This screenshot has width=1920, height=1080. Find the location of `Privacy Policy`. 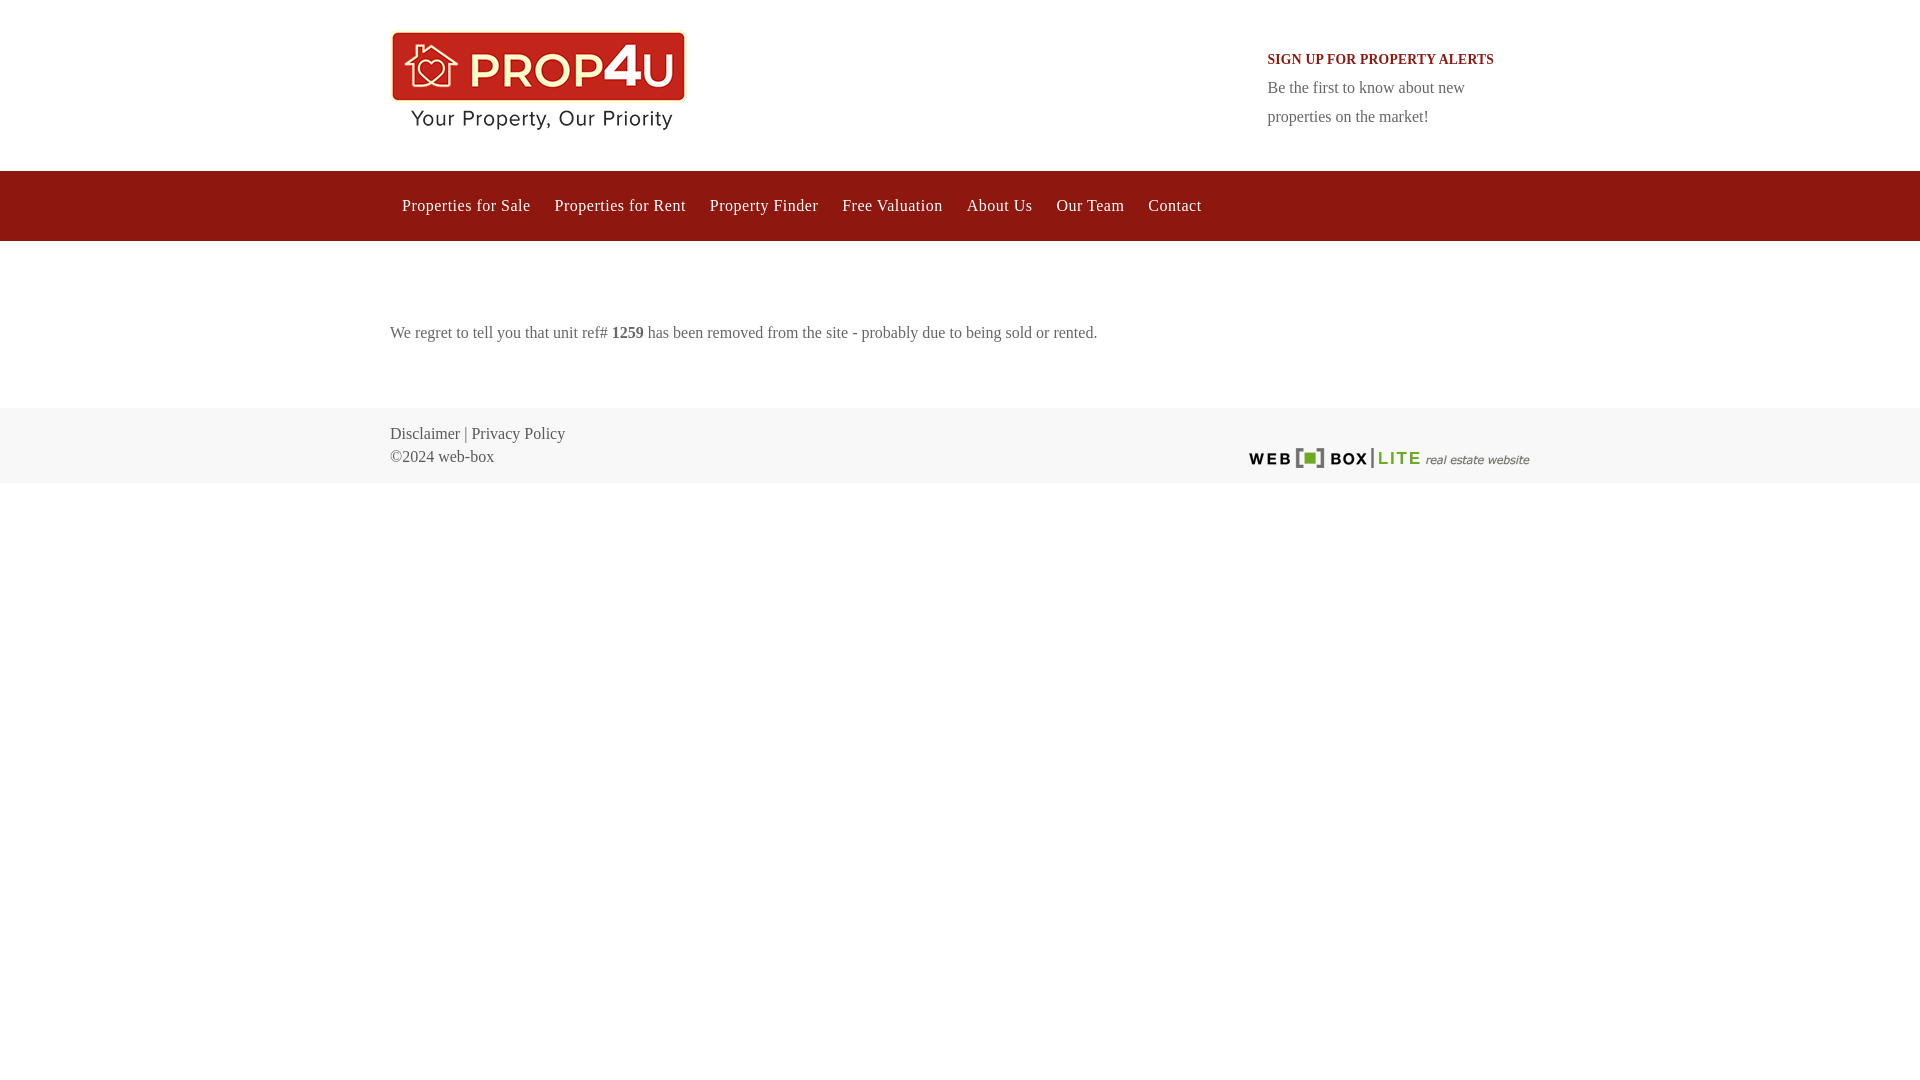

Privacy Policy is located at coordinates (517, 433).